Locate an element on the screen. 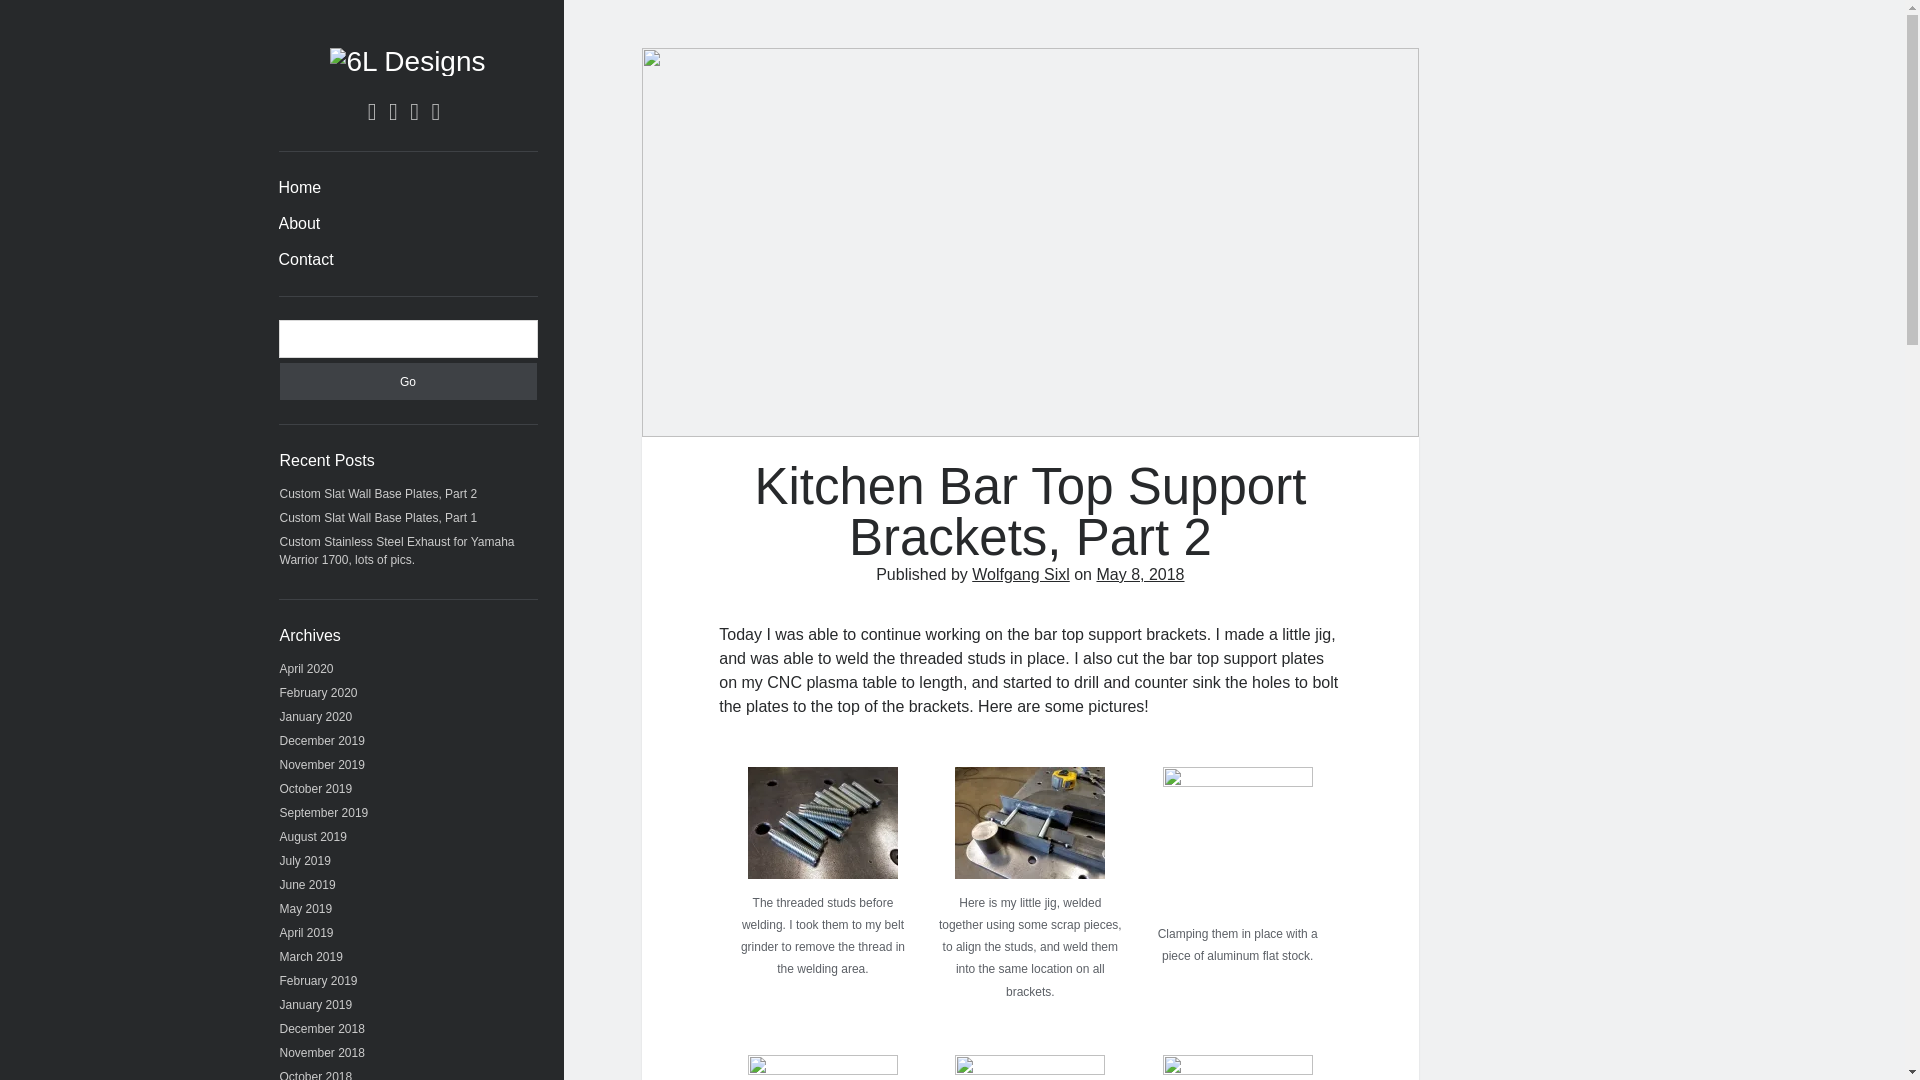 Image resolution: width=1920 pixels, height=1080 pixels. February 2020 is located at coordinates (318, 692).